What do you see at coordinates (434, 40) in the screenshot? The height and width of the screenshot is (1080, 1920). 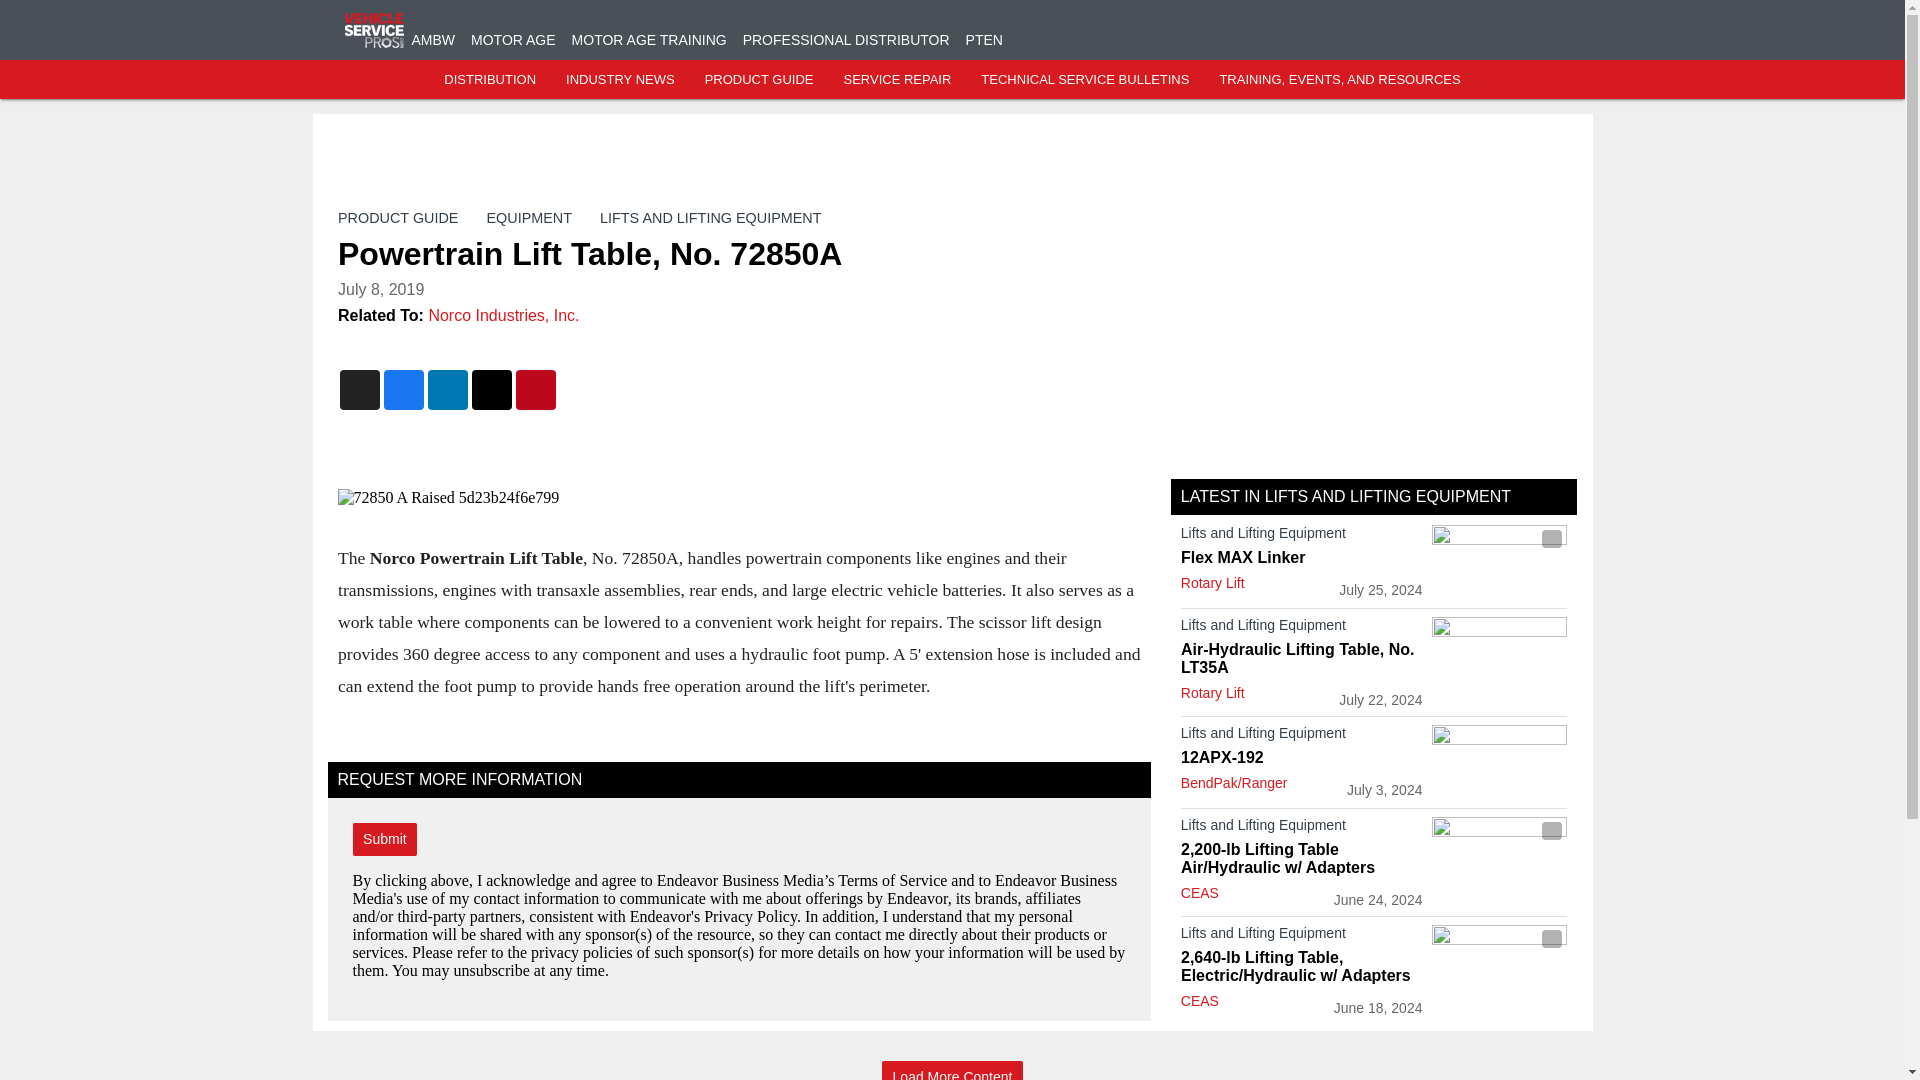 I see `AMBW` at bounding box center [434, 40].